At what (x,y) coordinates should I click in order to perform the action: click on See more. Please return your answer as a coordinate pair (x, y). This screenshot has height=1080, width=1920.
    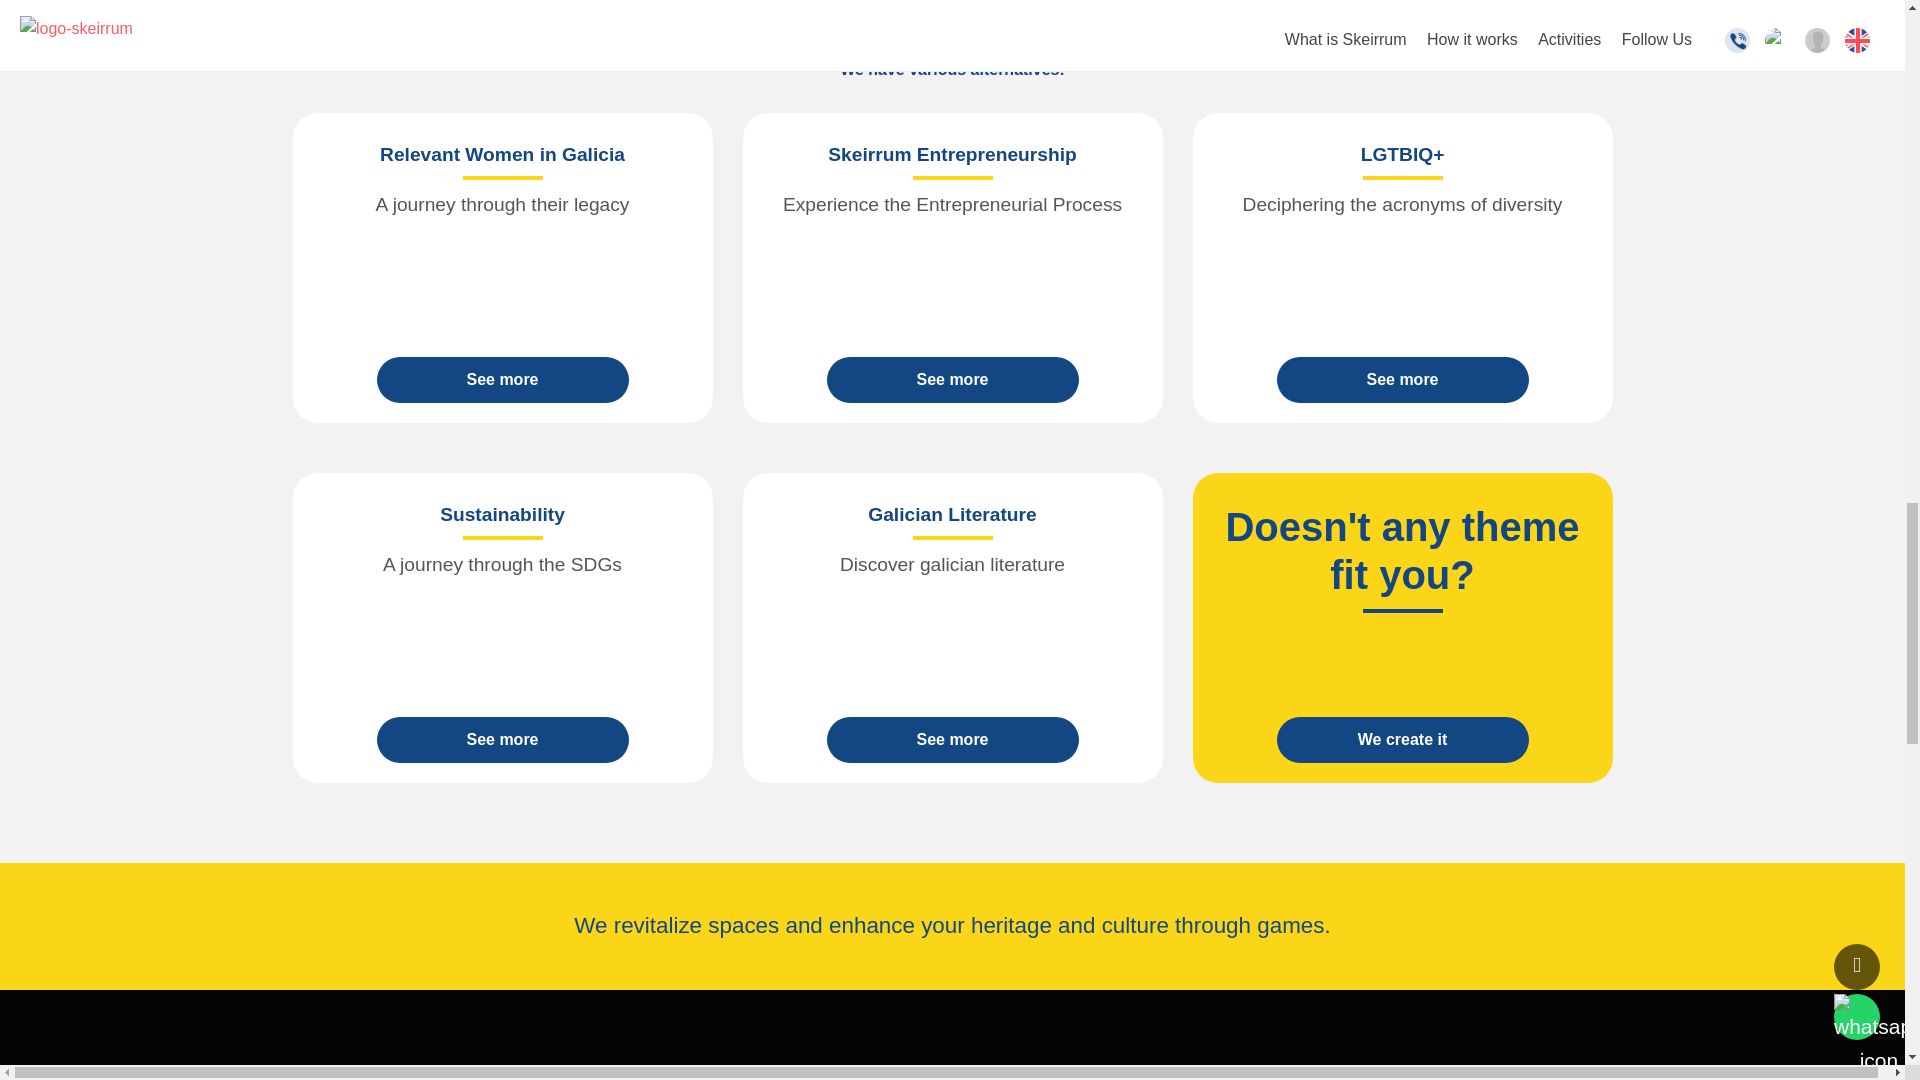
    Looking at the image, I should click on (1402, 380).